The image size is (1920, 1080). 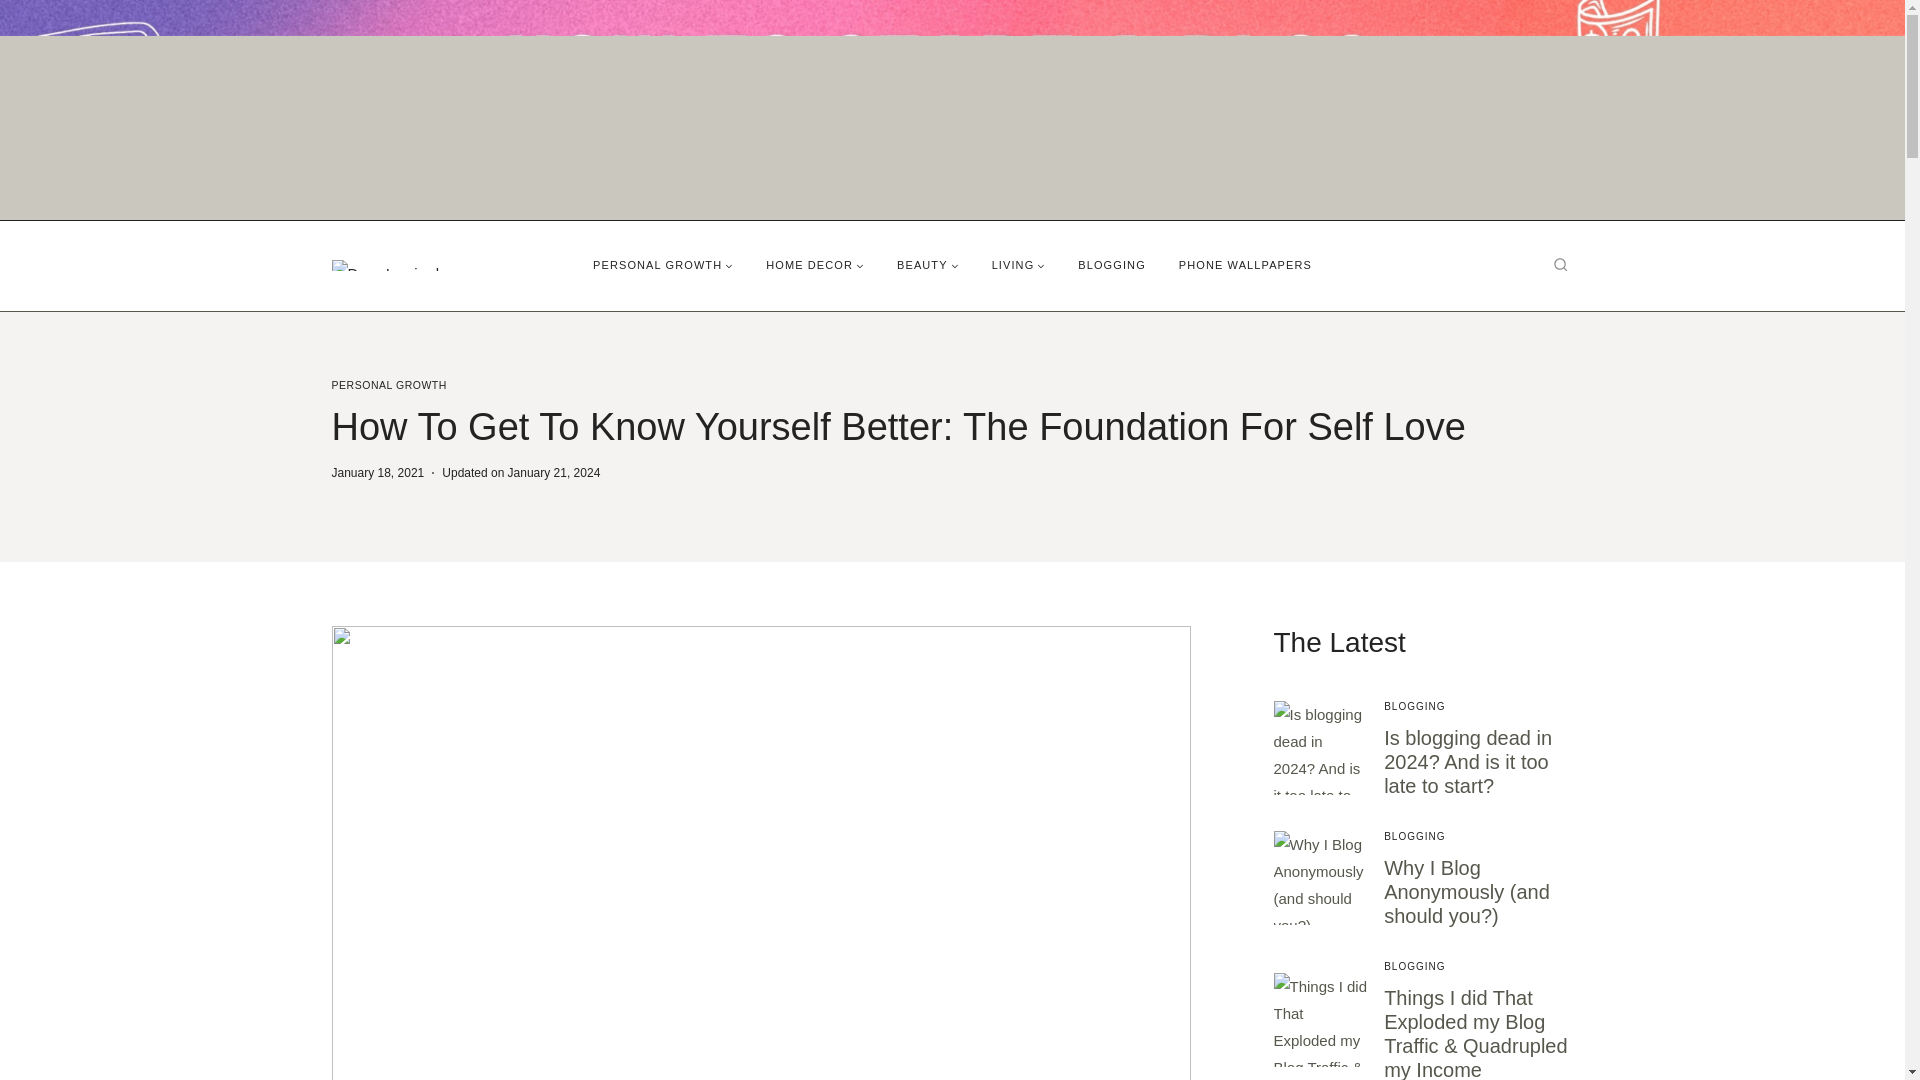 I want to click on HOME DECOR, so click(x=816, y=265).